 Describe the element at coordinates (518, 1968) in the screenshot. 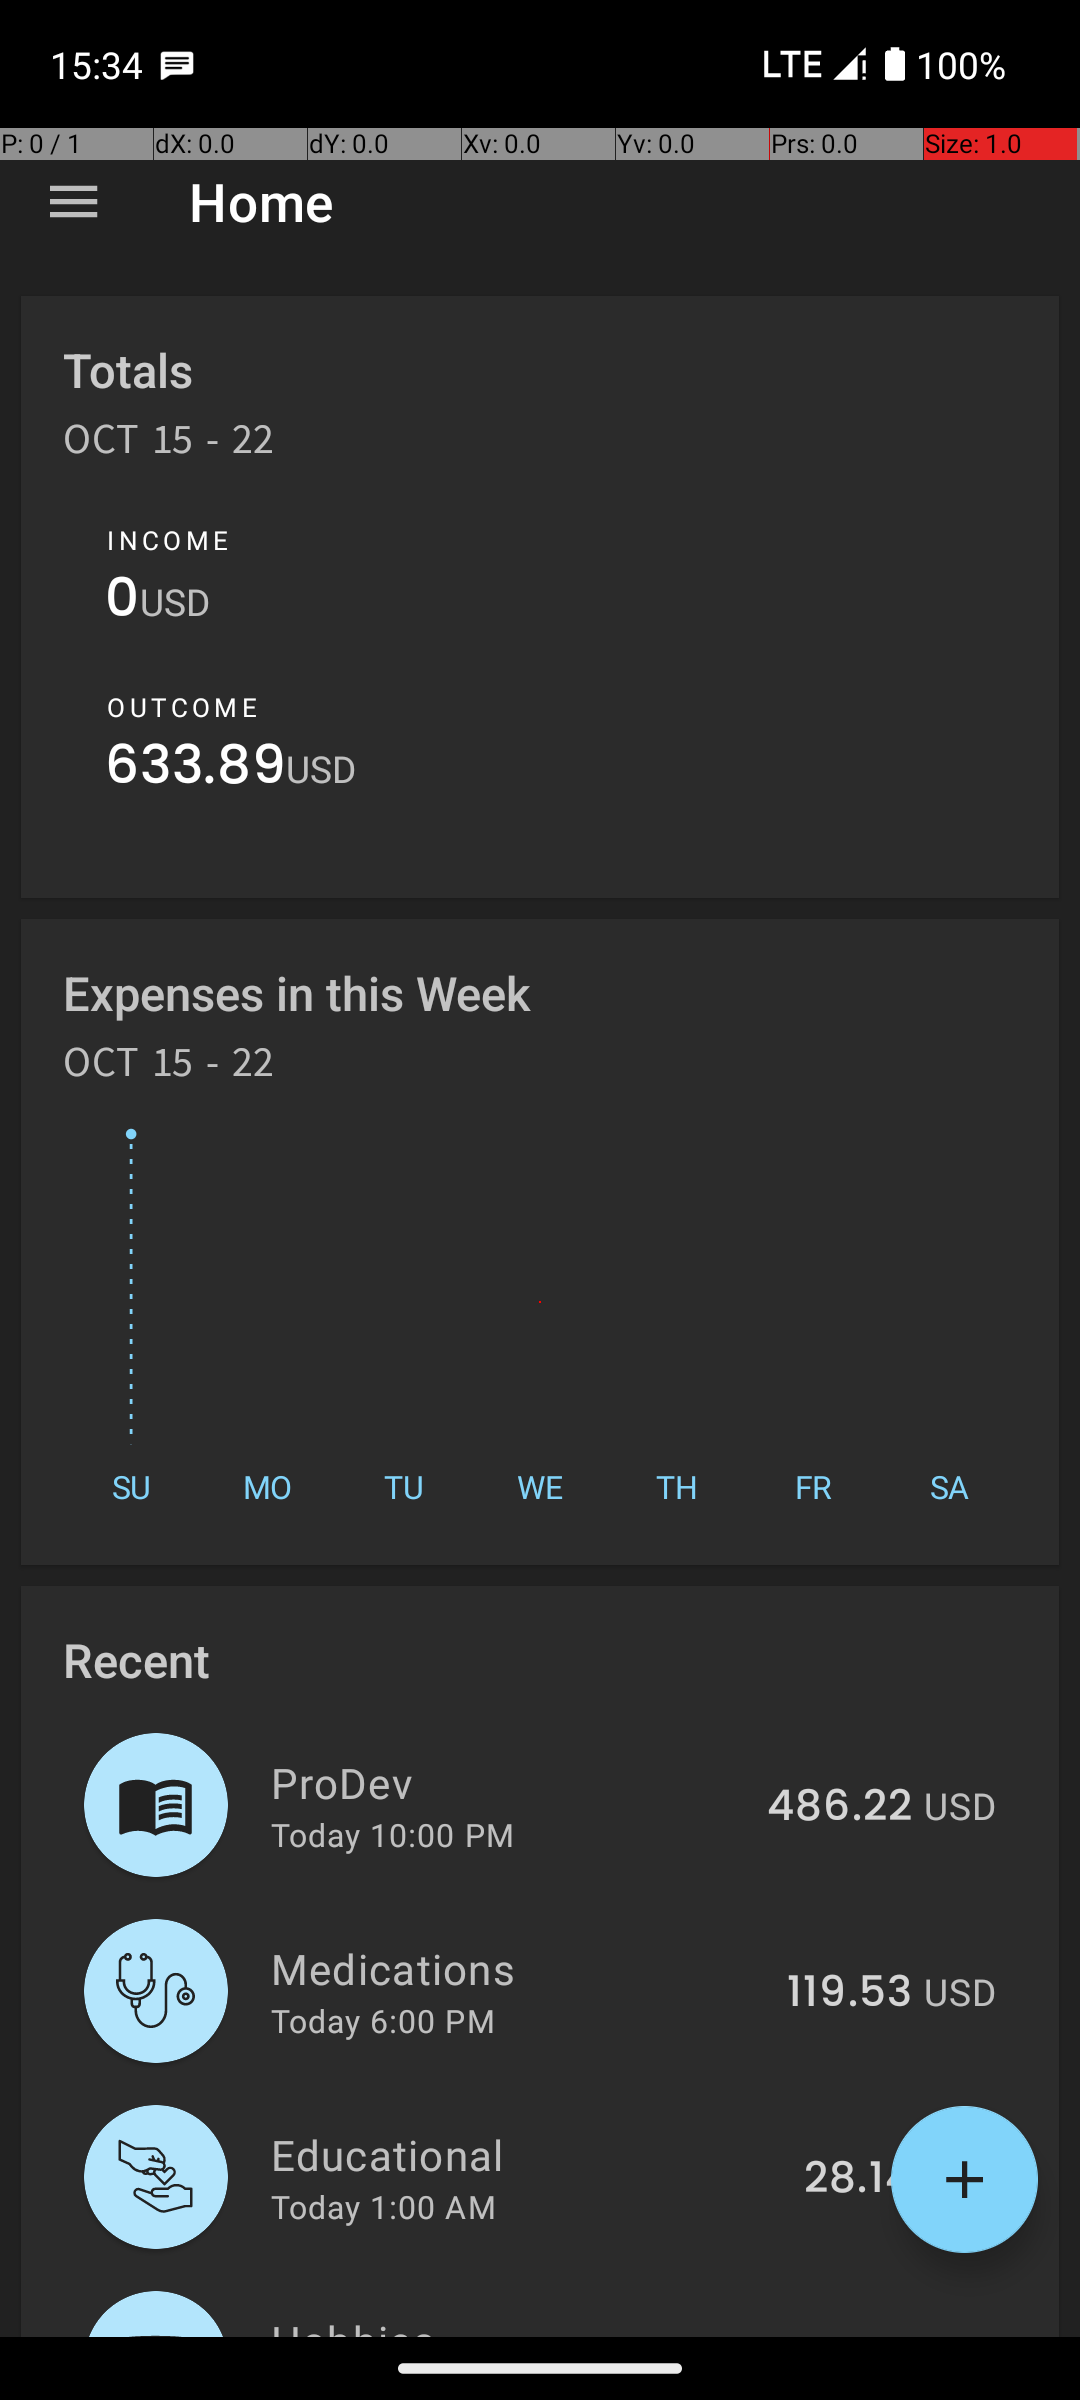

I see `Medications` at that location.